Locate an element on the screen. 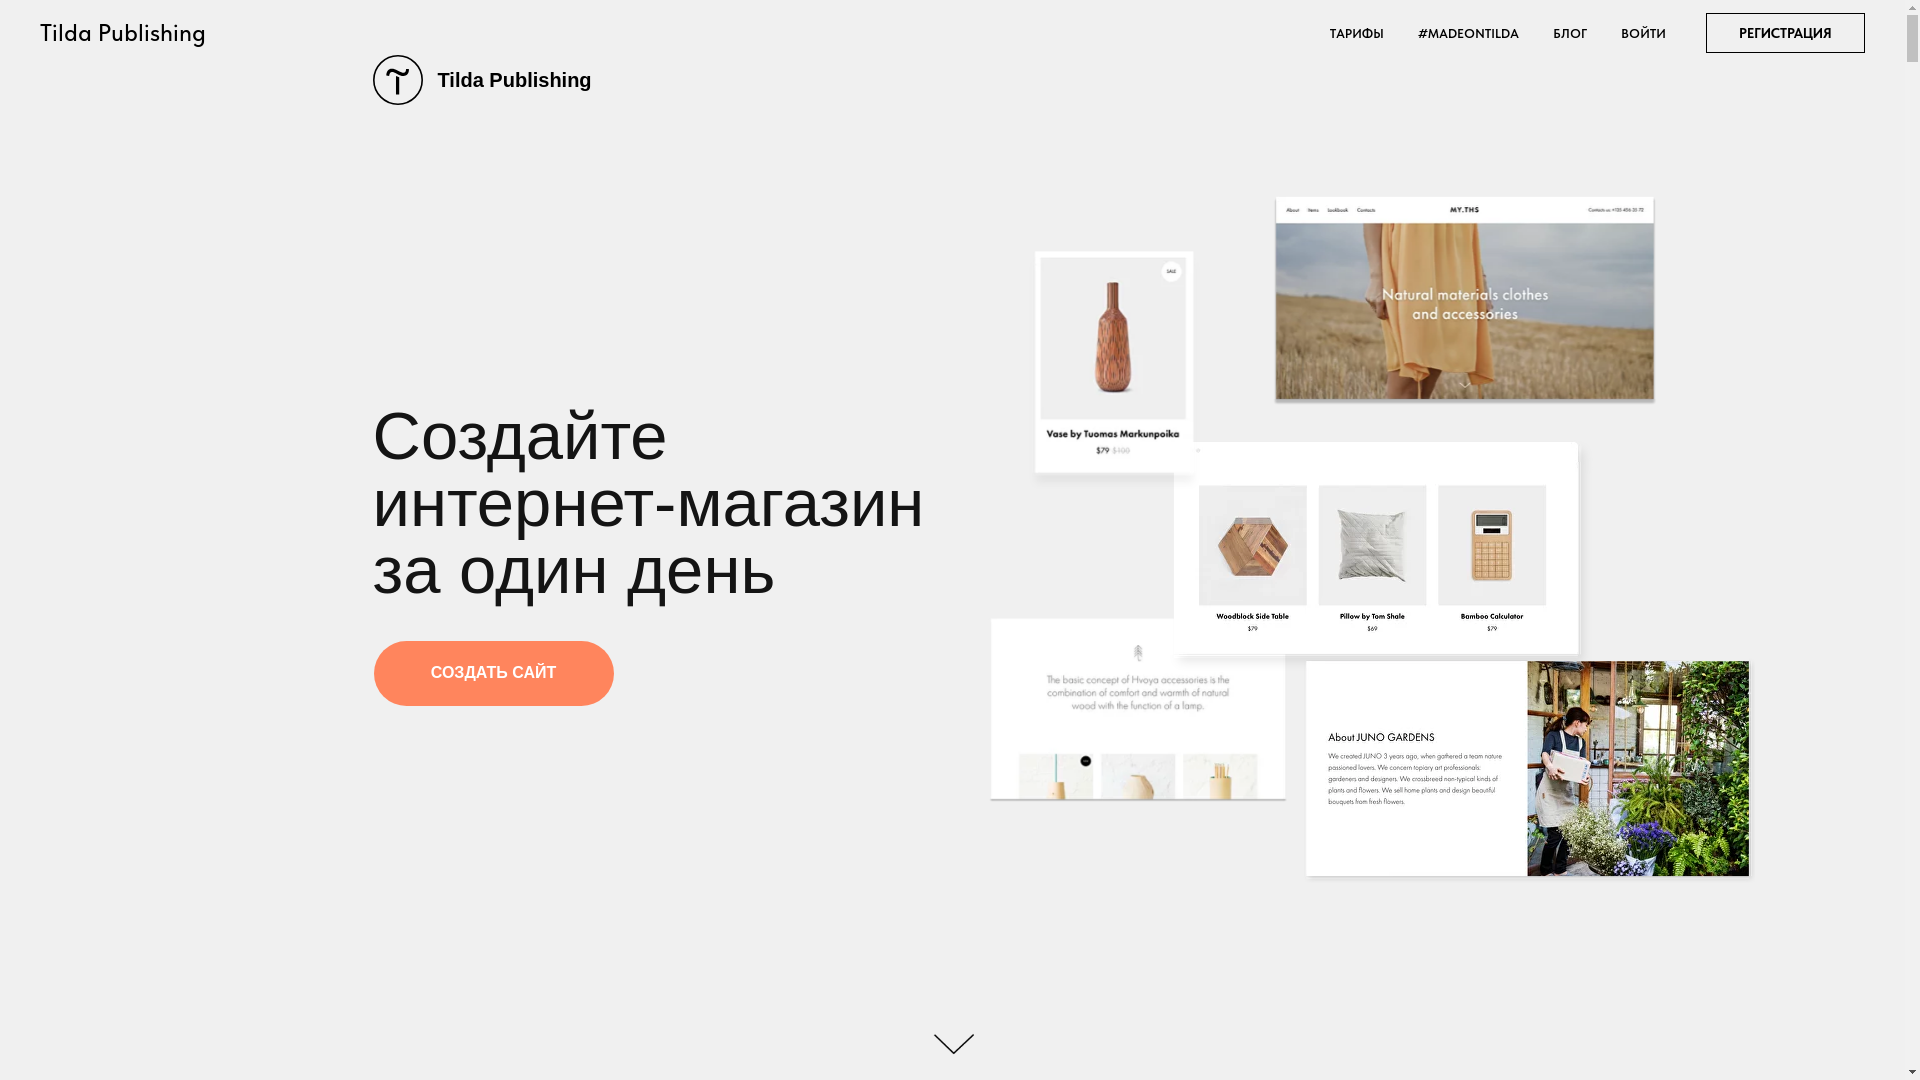 This screenshot has width=1920, height=1080. #MADEONTILDA is located at coordinates (1468, 34).